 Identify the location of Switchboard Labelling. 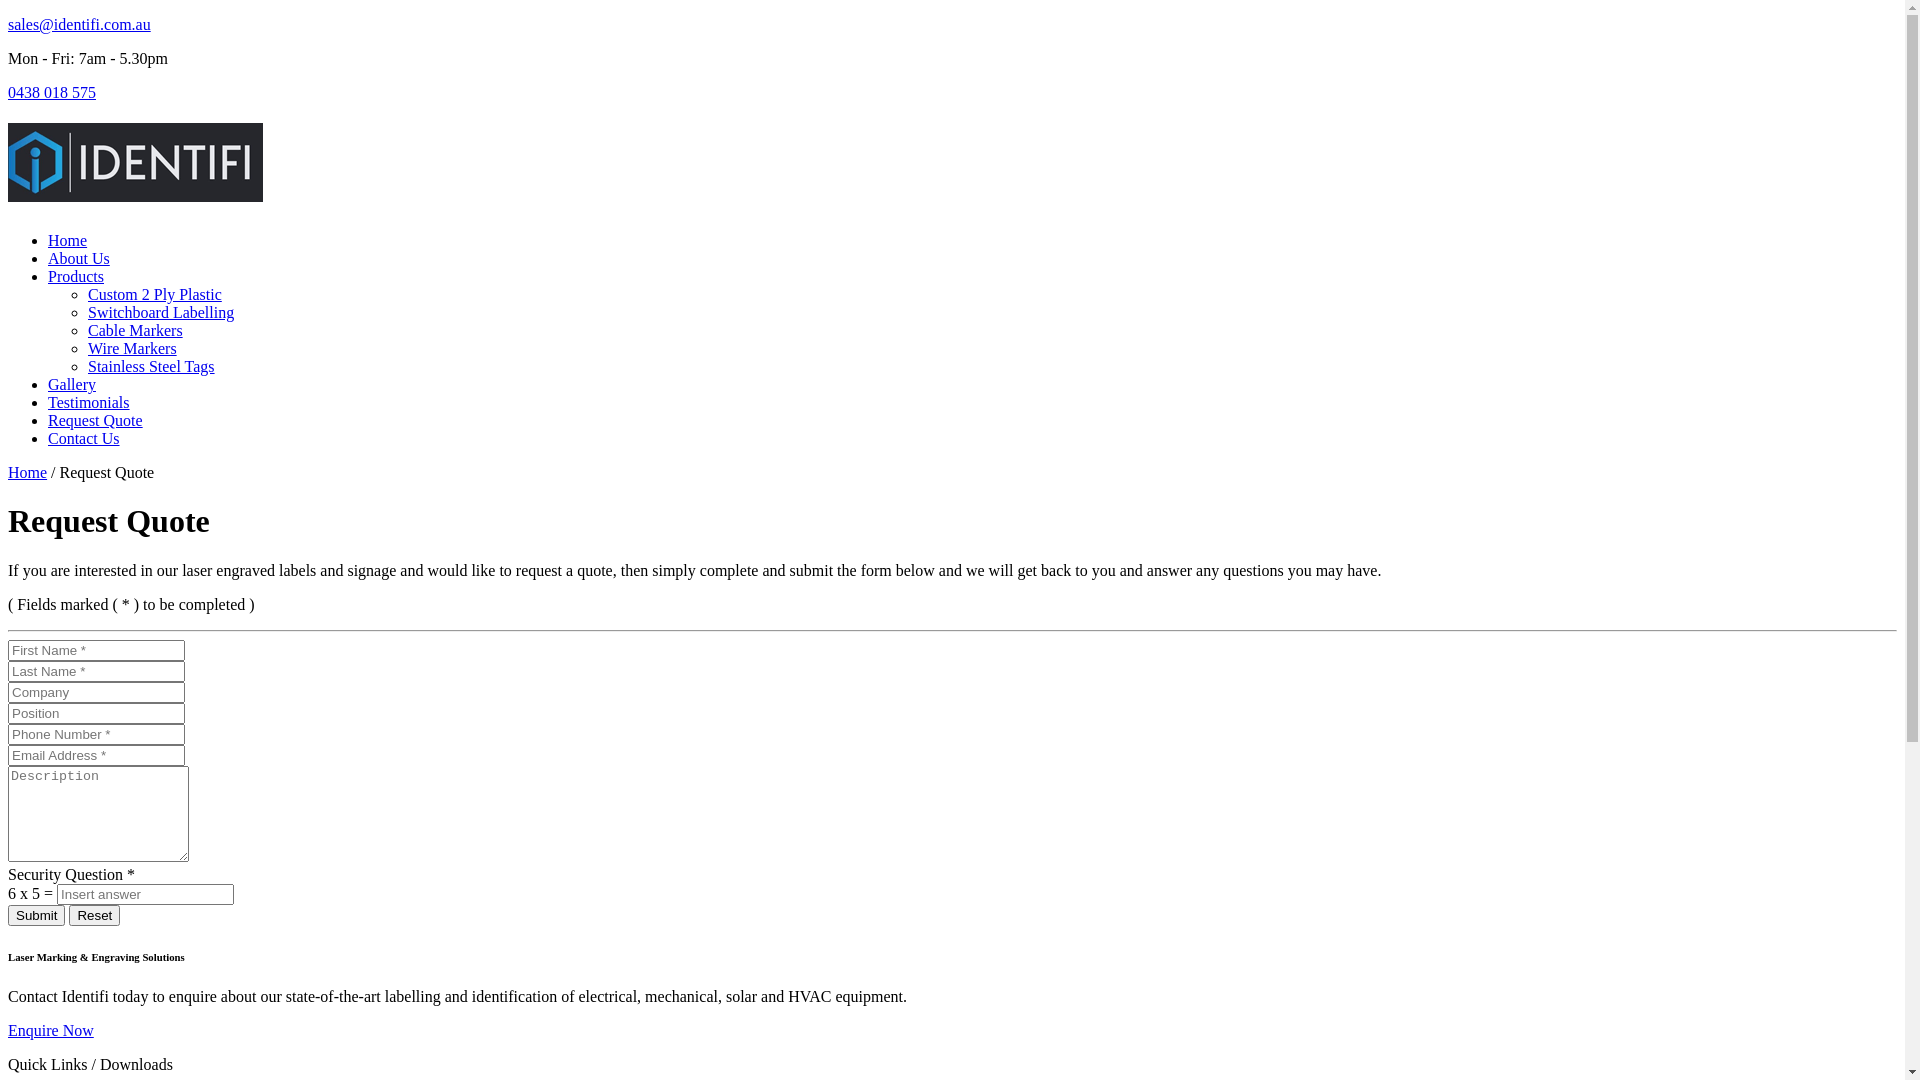
(161, 312).